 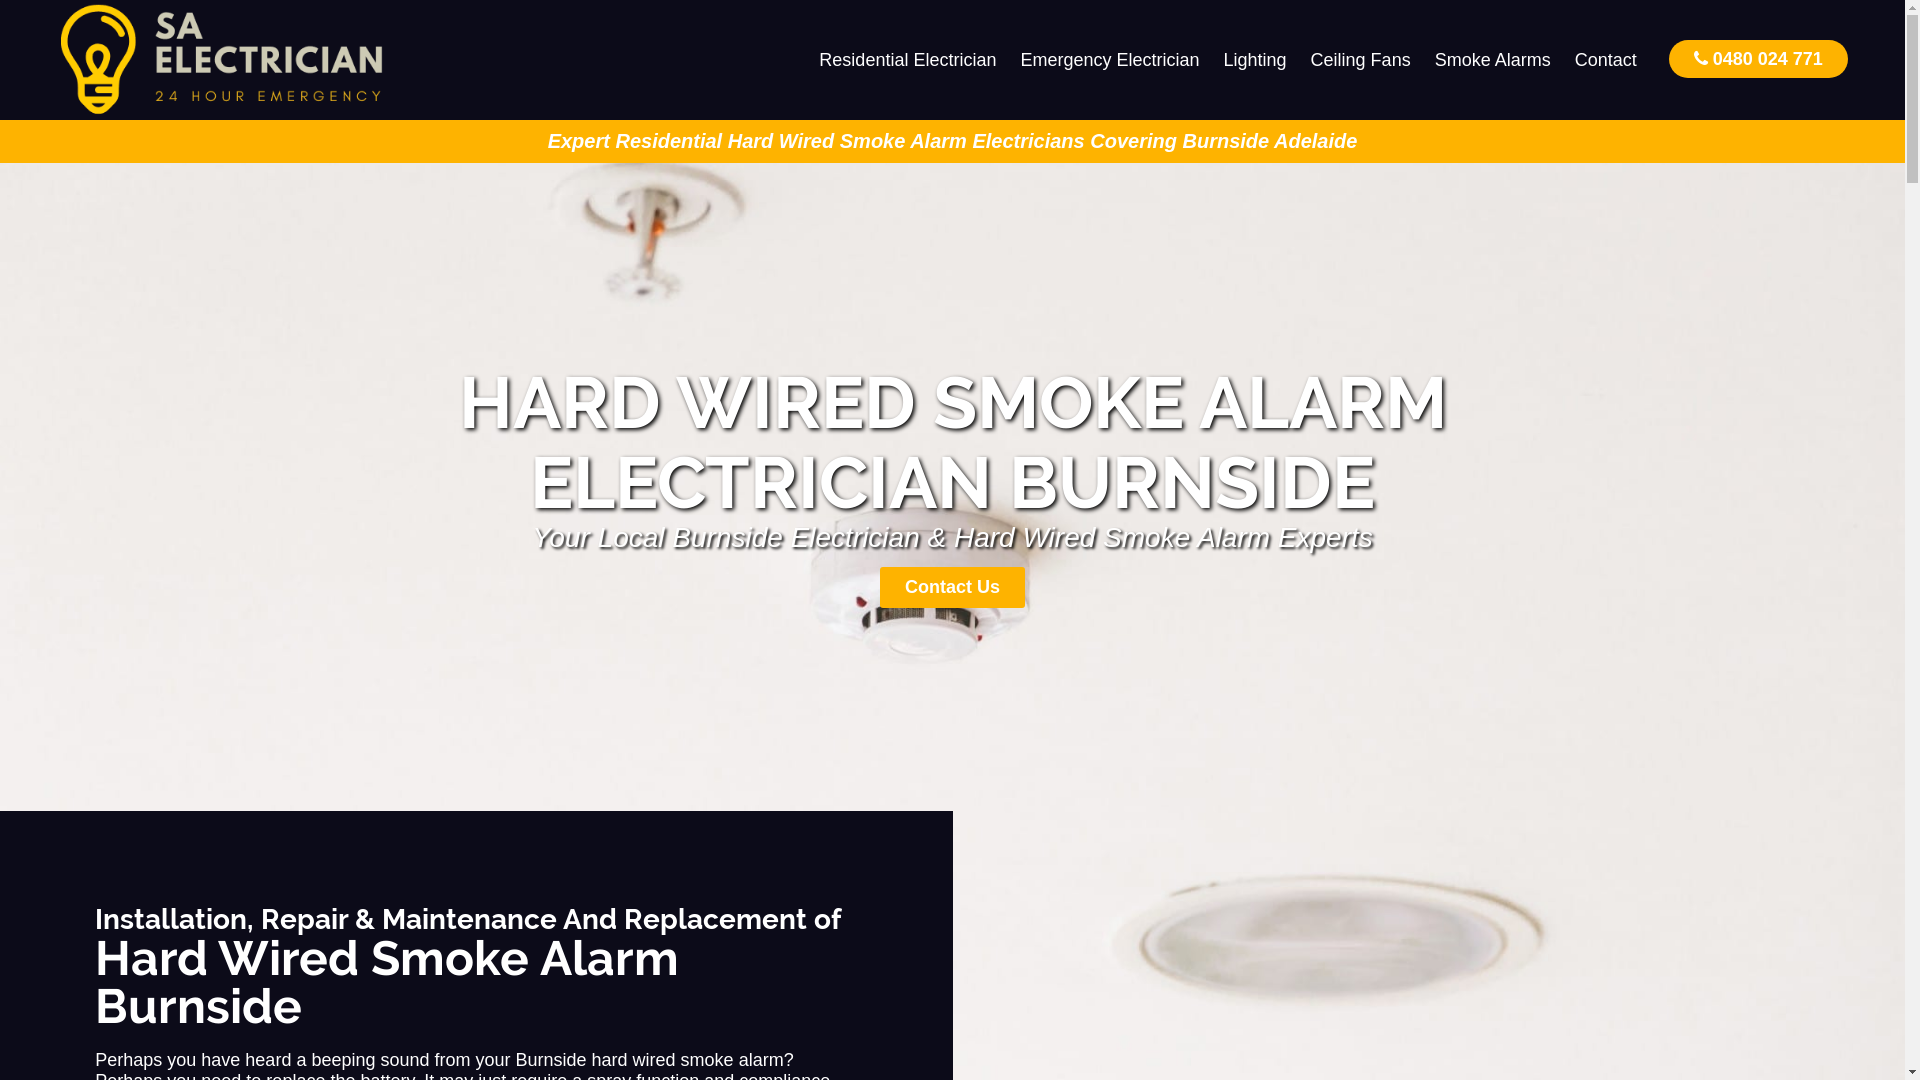 I want to click on Emergency Electrician, so click(x=1110, y=60).